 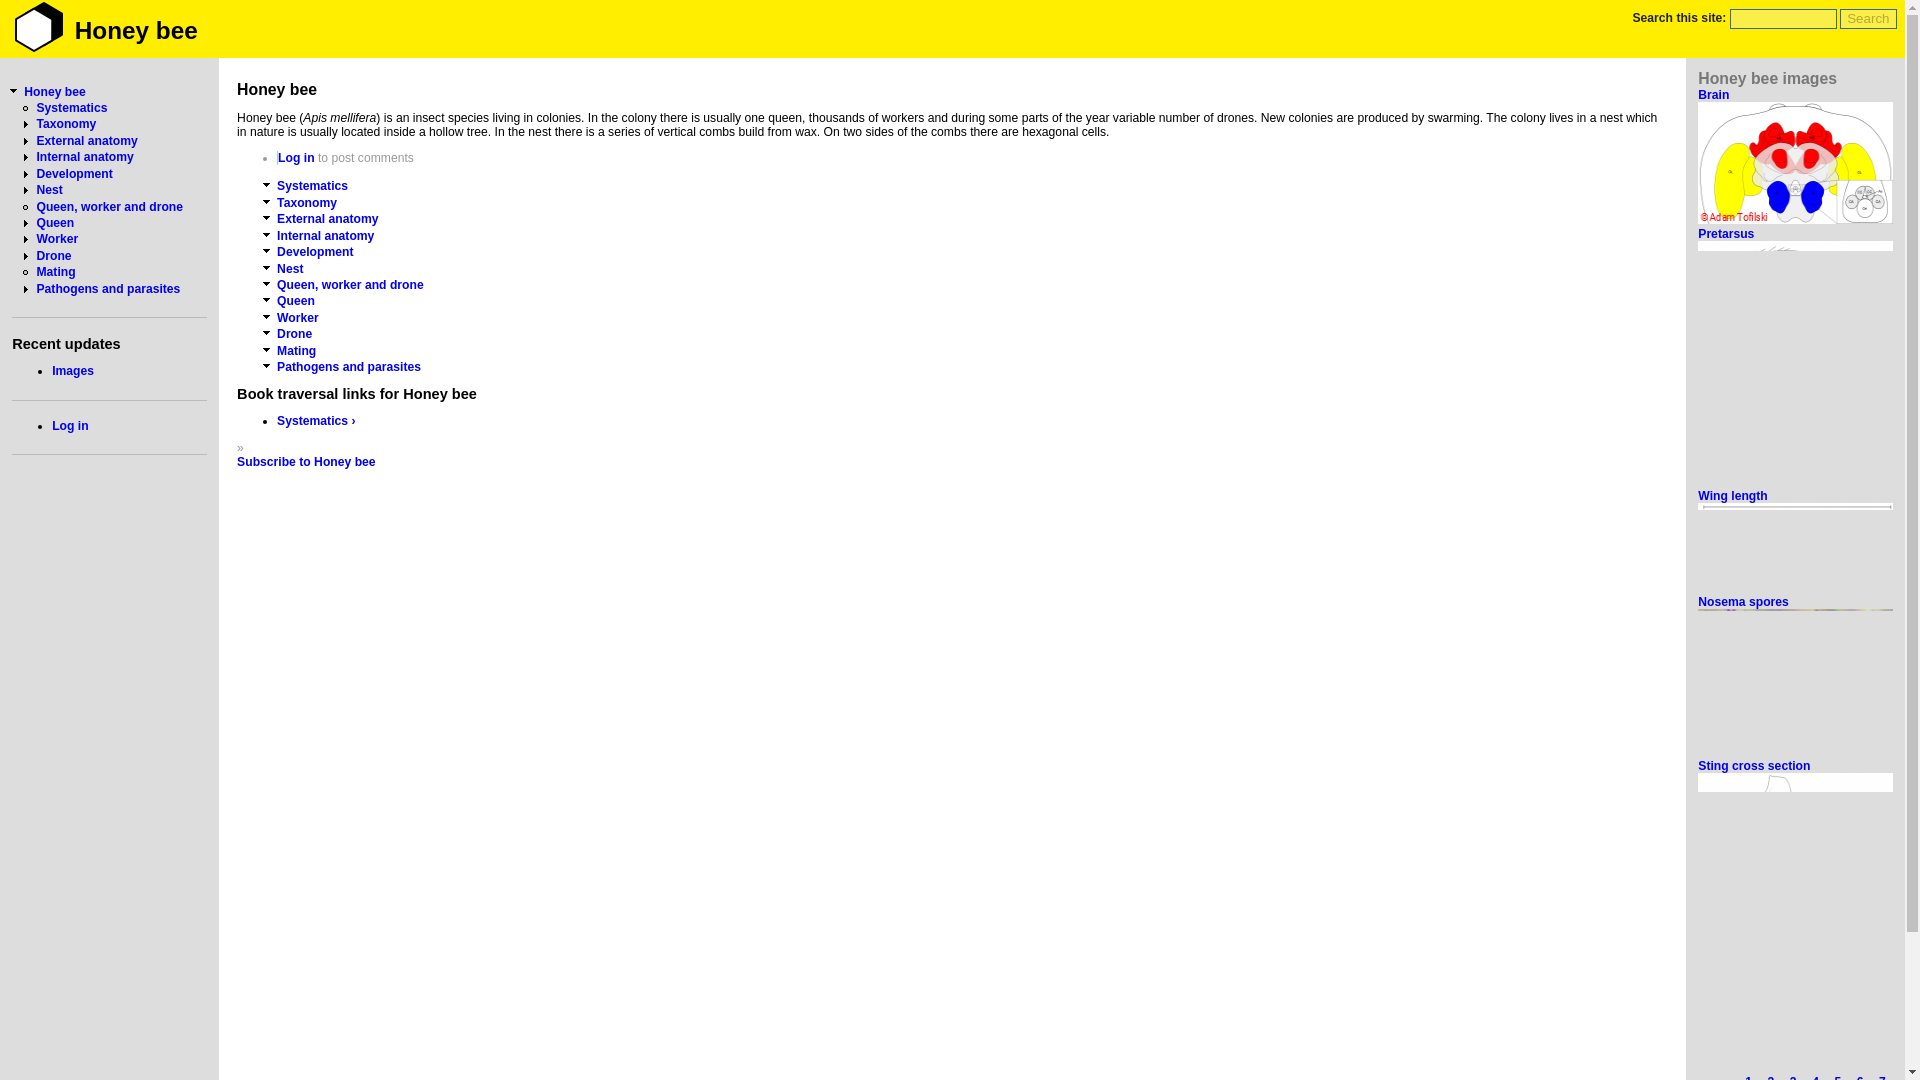 What do you see at coordinates (348, 366) in the screenshot?
I see `Pathogens and parasites` at bounding box center [348, 366].